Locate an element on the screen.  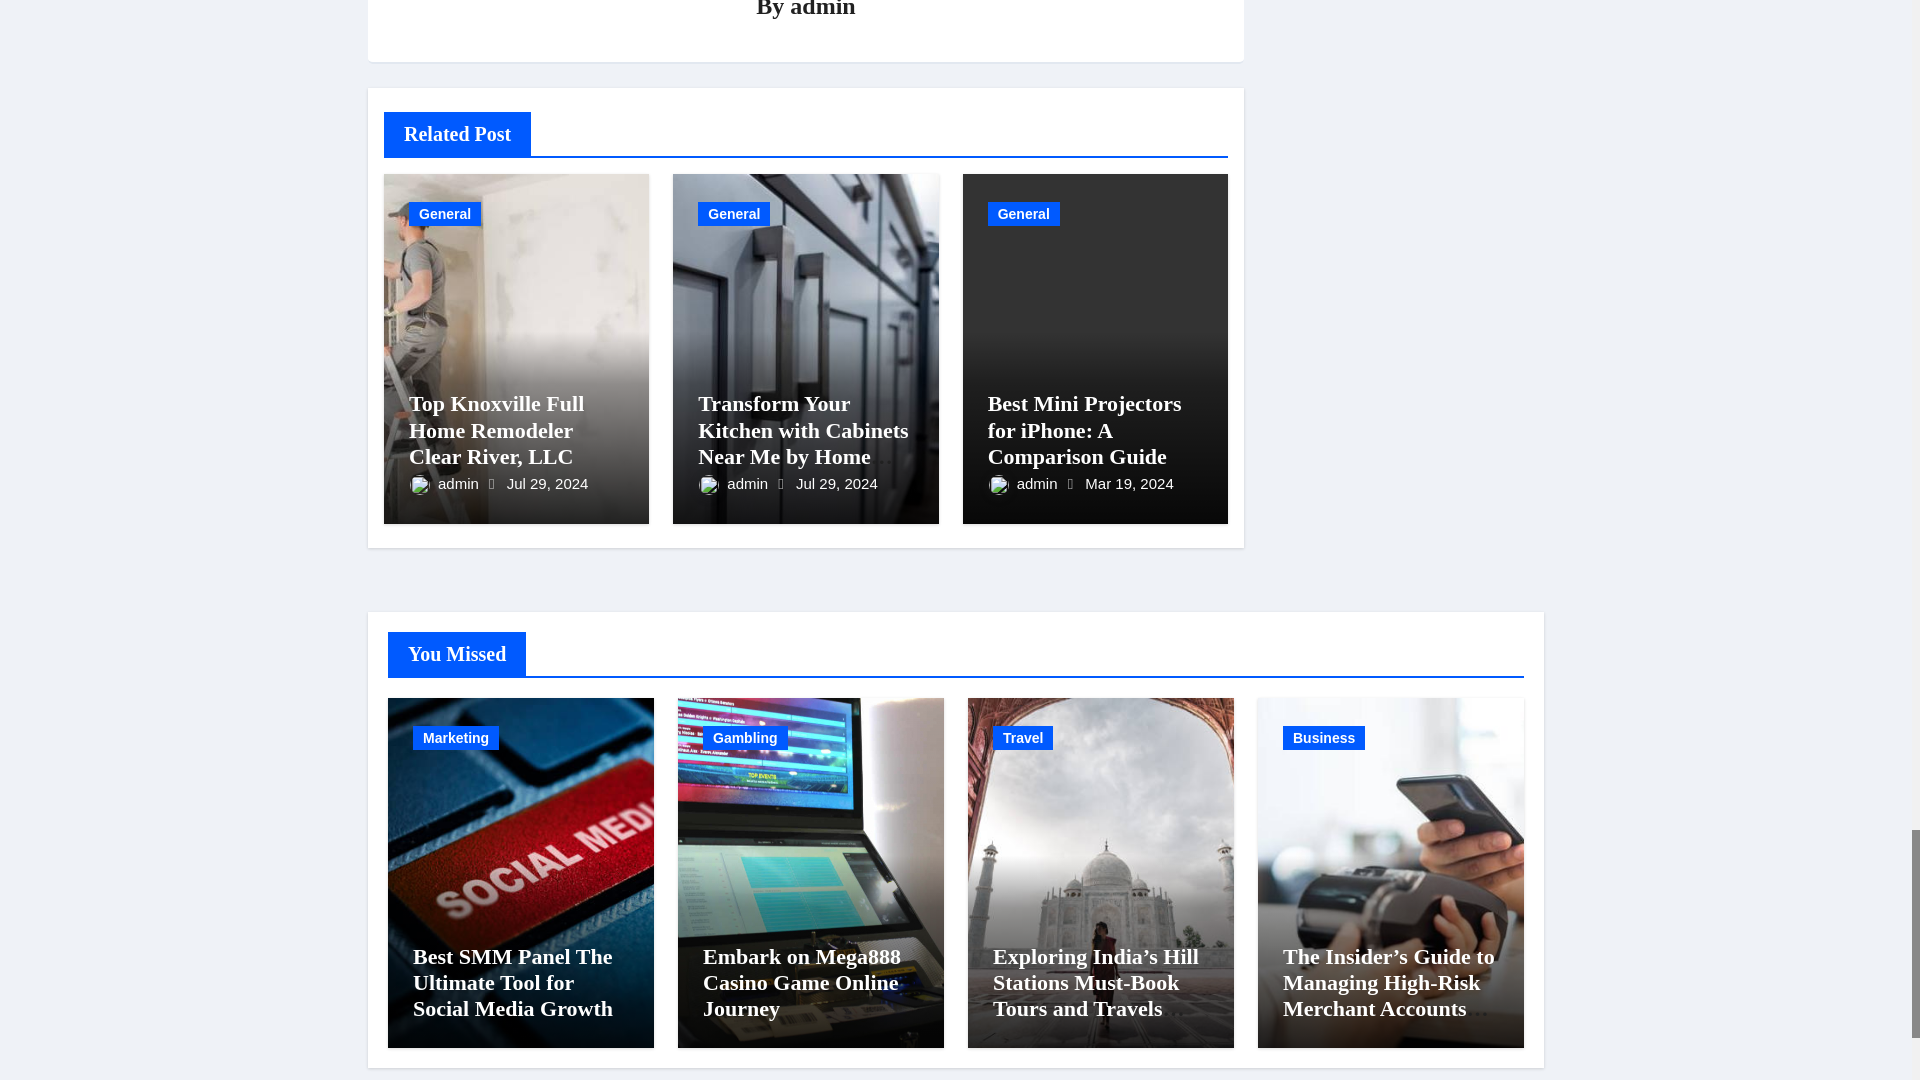
Permalink to: Embark on Mega888 Casino Game Online Journey is located at coordinates (801, 982).